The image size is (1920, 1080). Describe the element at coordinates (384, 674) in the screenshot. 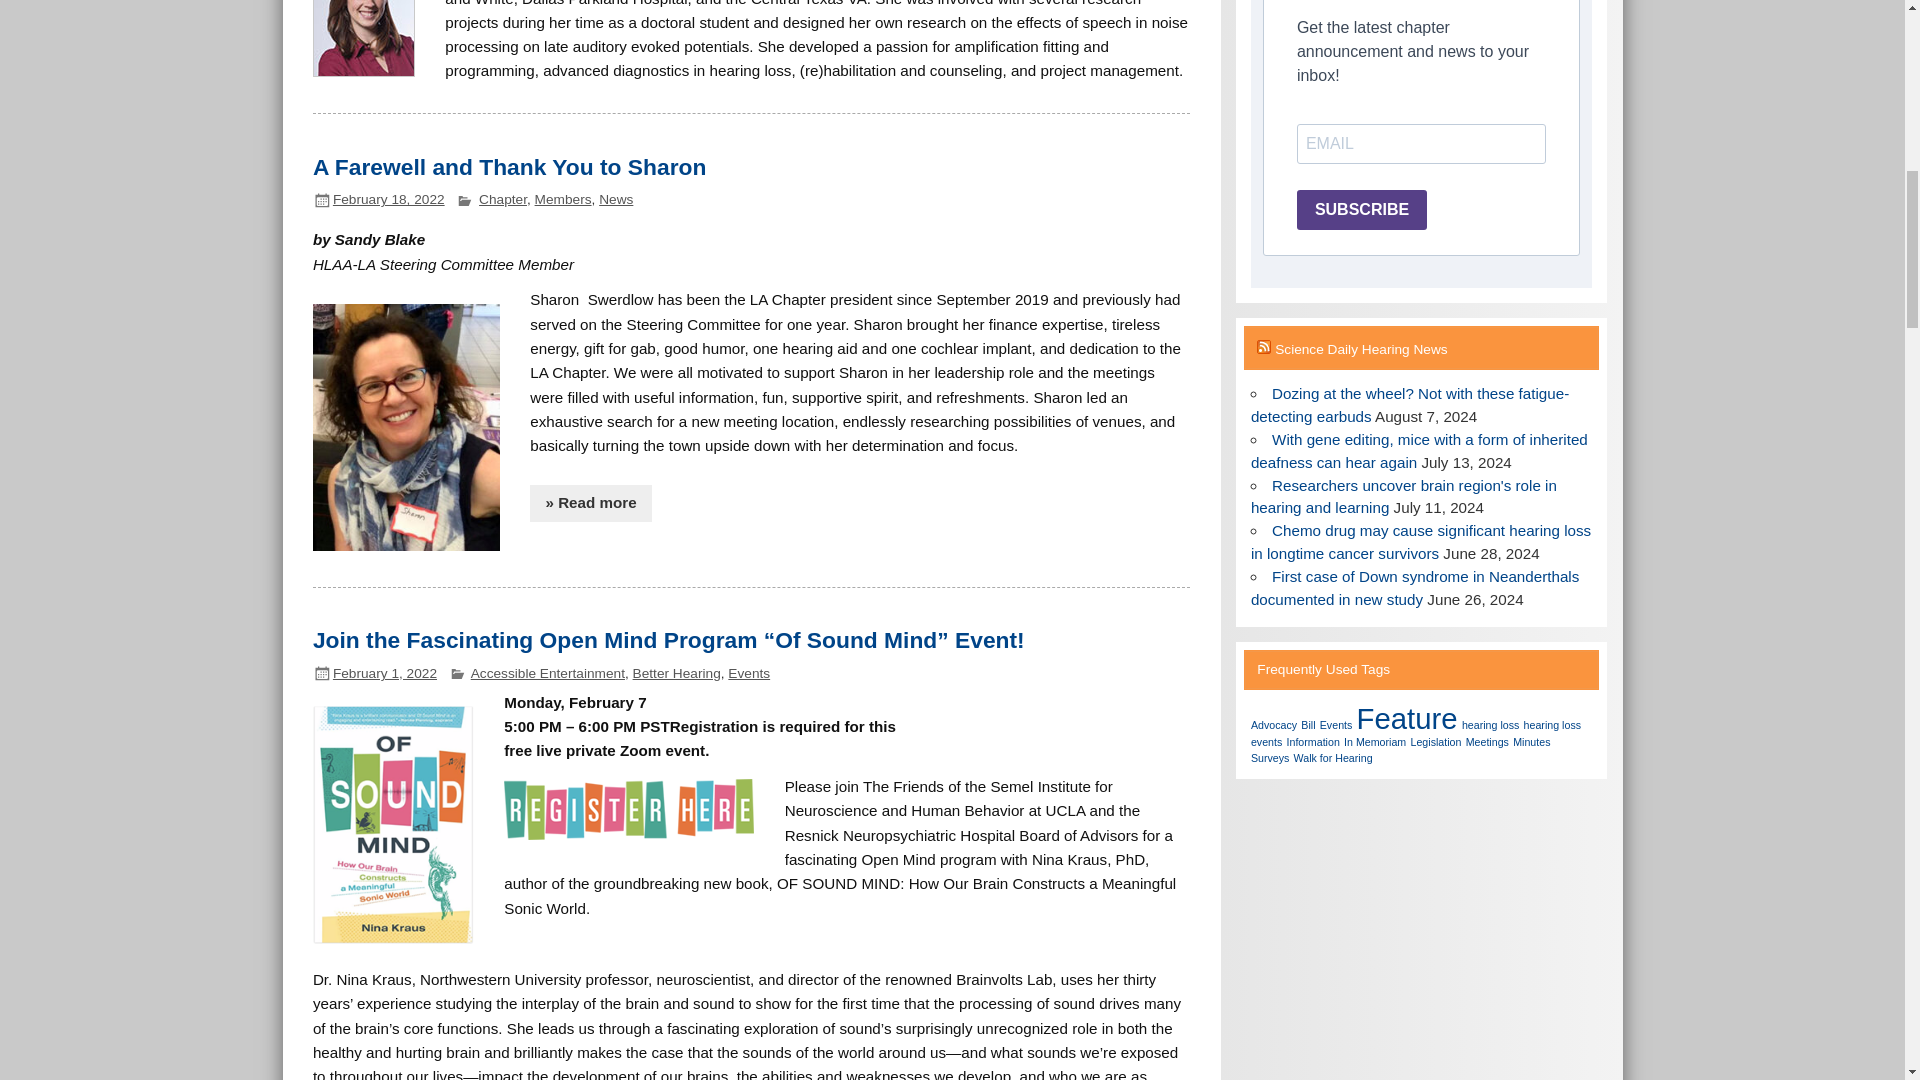

I see `11:19 pm` at that location.